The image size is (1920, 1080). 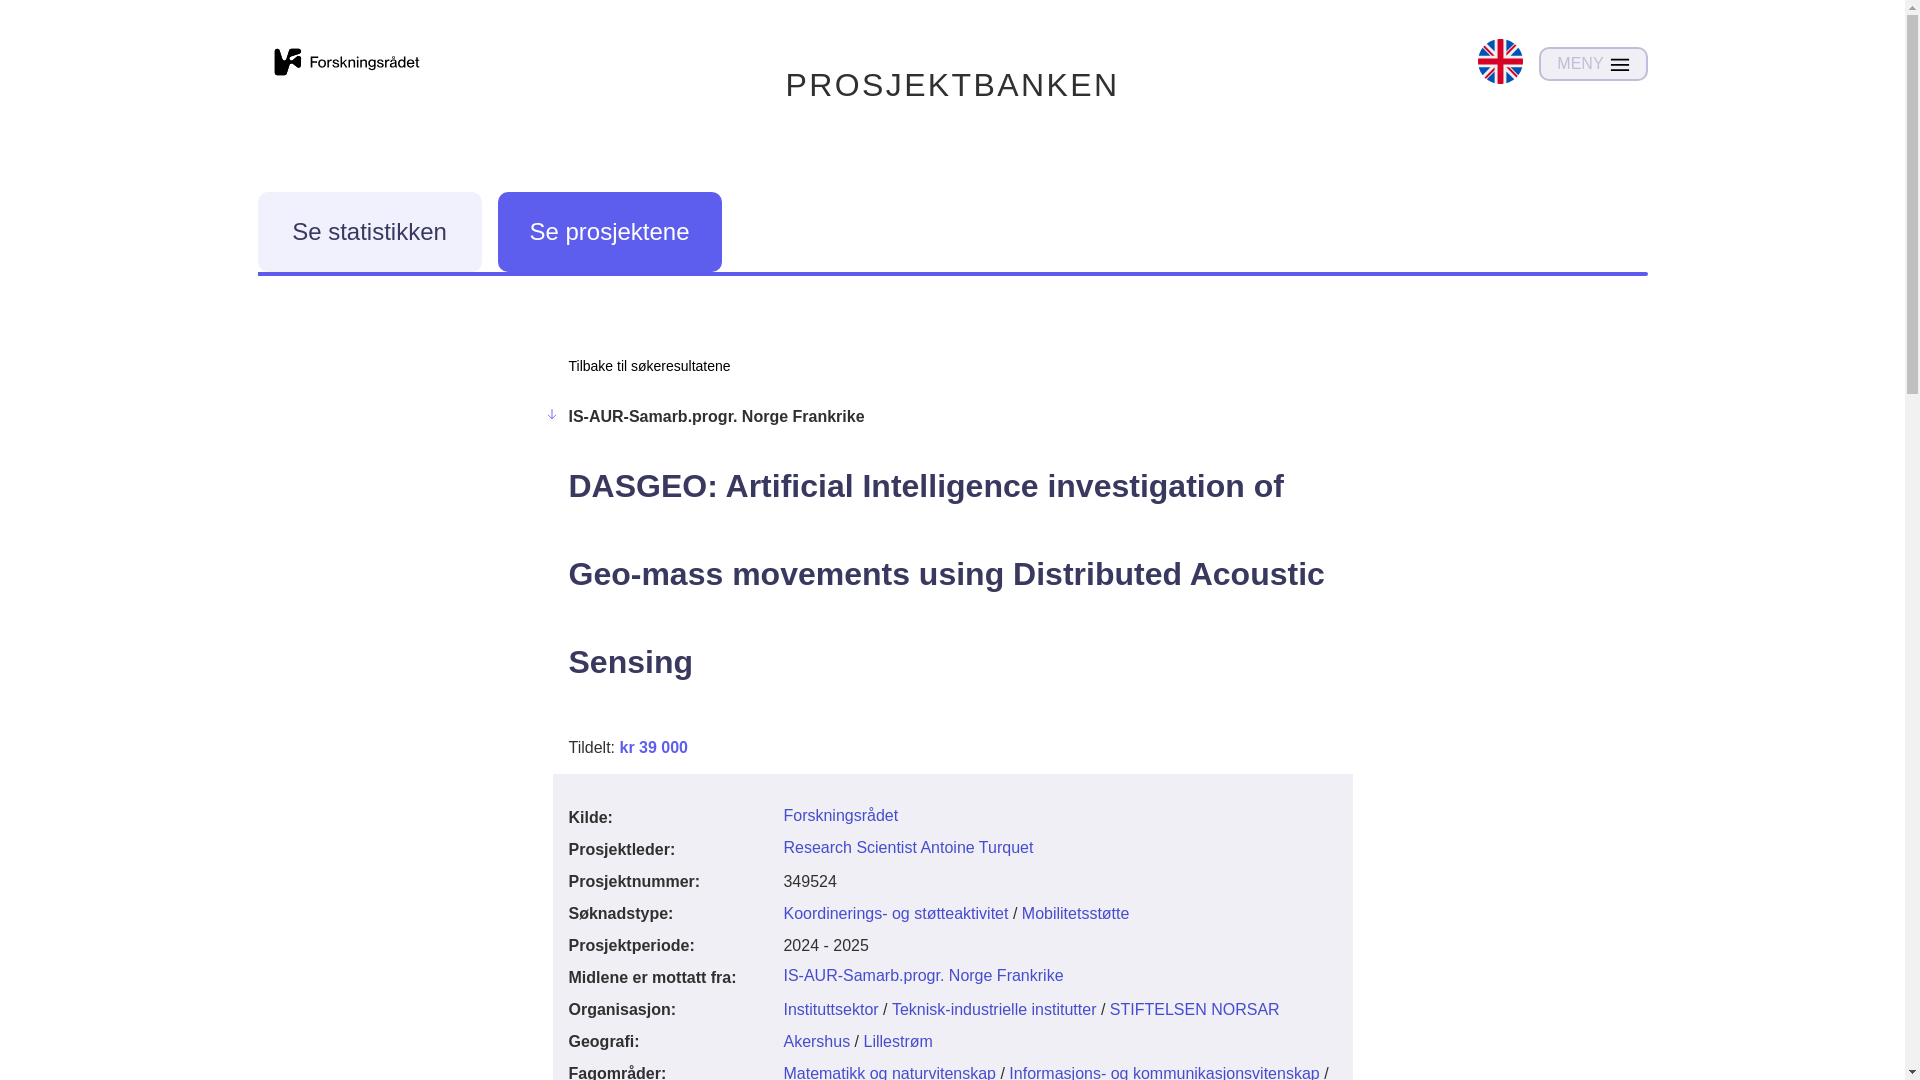 I want to click on IS-AUR-Samarb.progr. Norge Frankrike, so click(x=923, y=974).